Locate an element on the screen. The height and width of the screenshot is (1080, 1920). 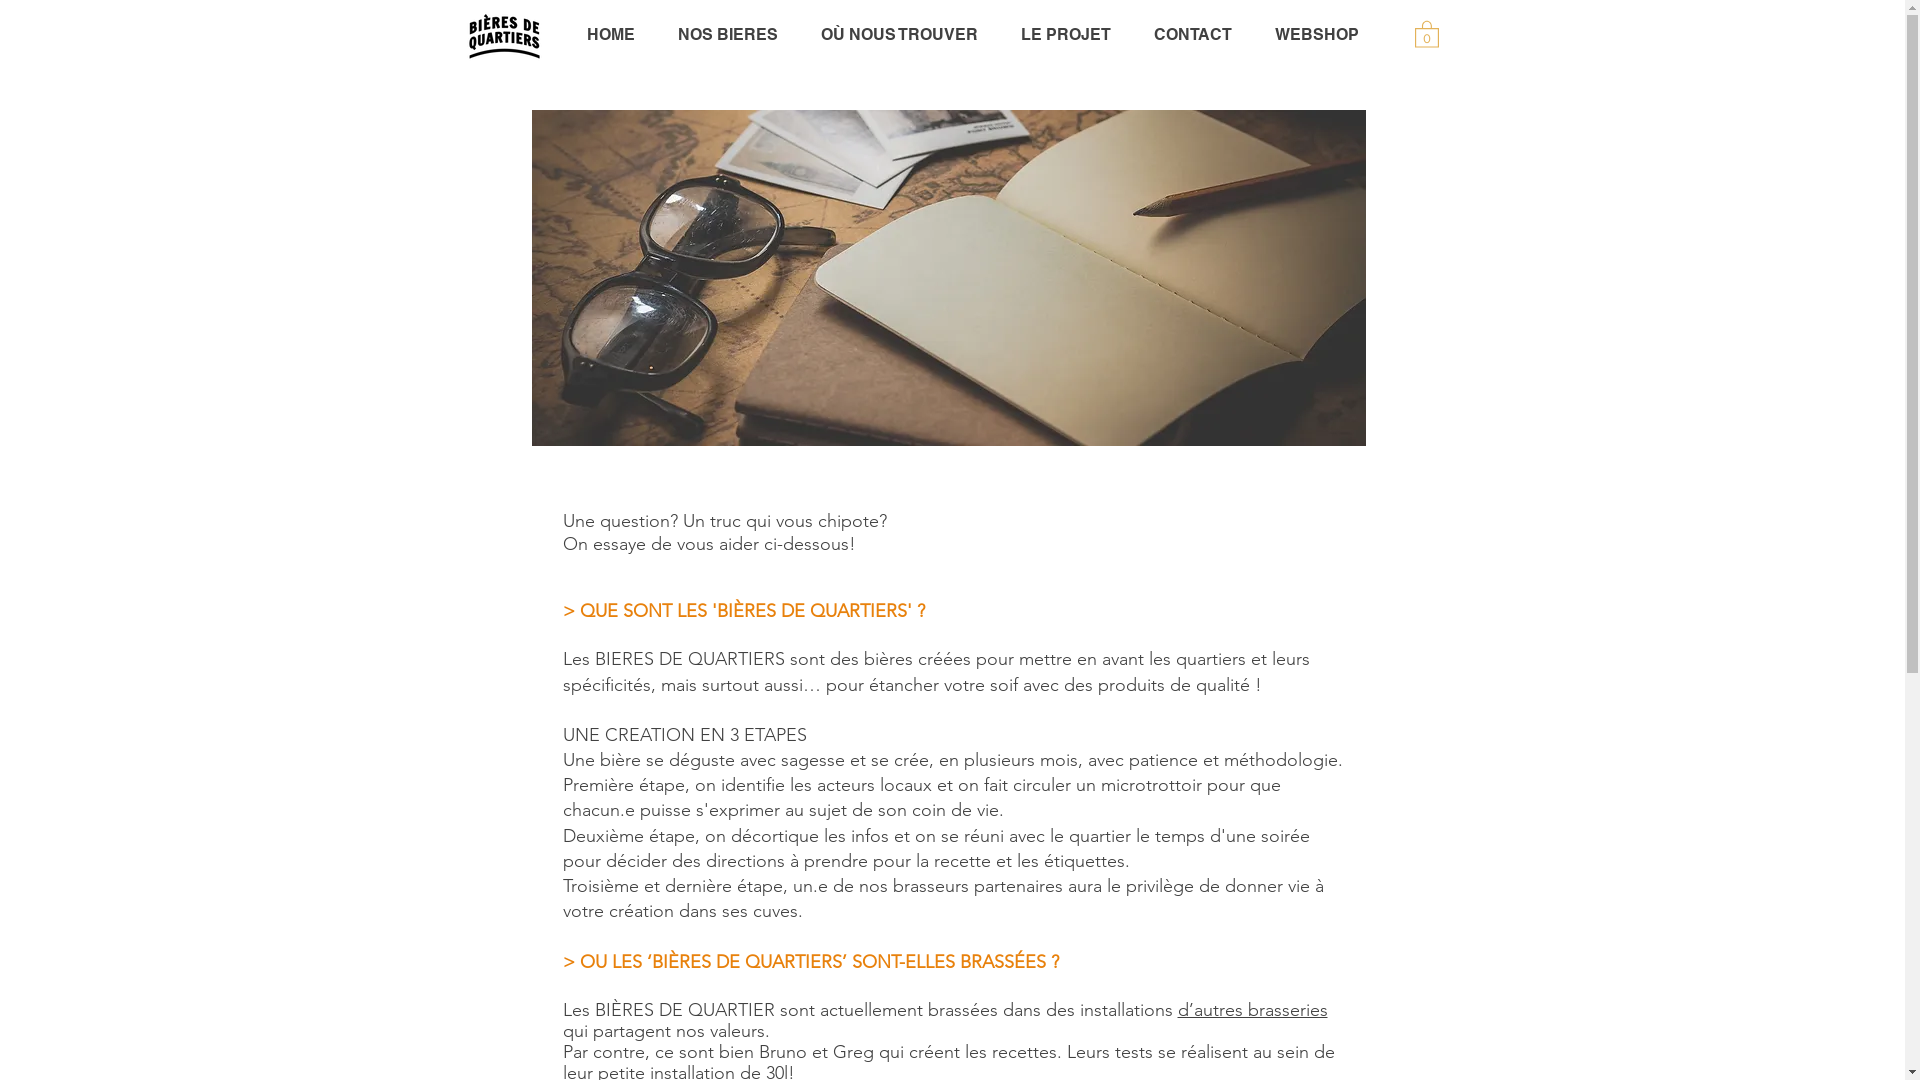
NOS BIERES is located at coordinates (728, 35).